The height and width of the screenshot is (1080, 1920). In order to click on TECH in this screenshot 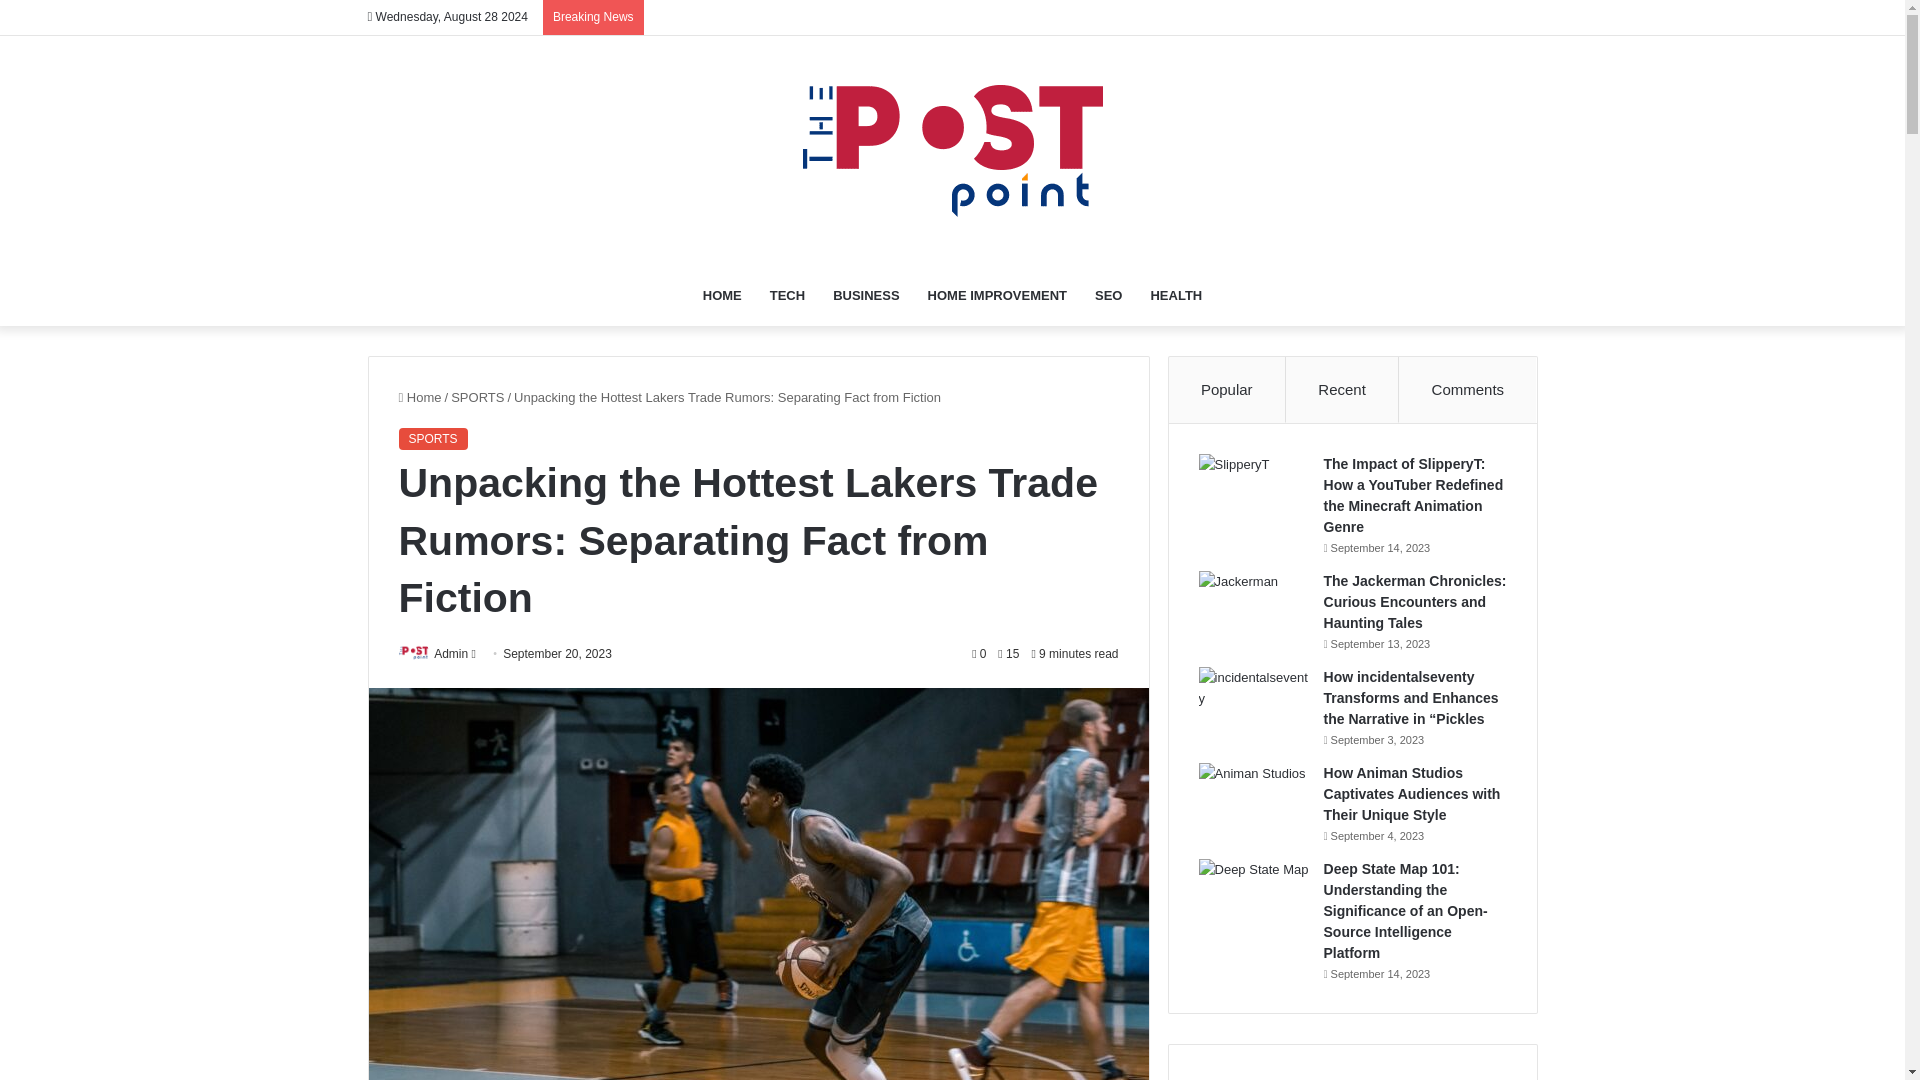, I will do `click(788, 296)`.